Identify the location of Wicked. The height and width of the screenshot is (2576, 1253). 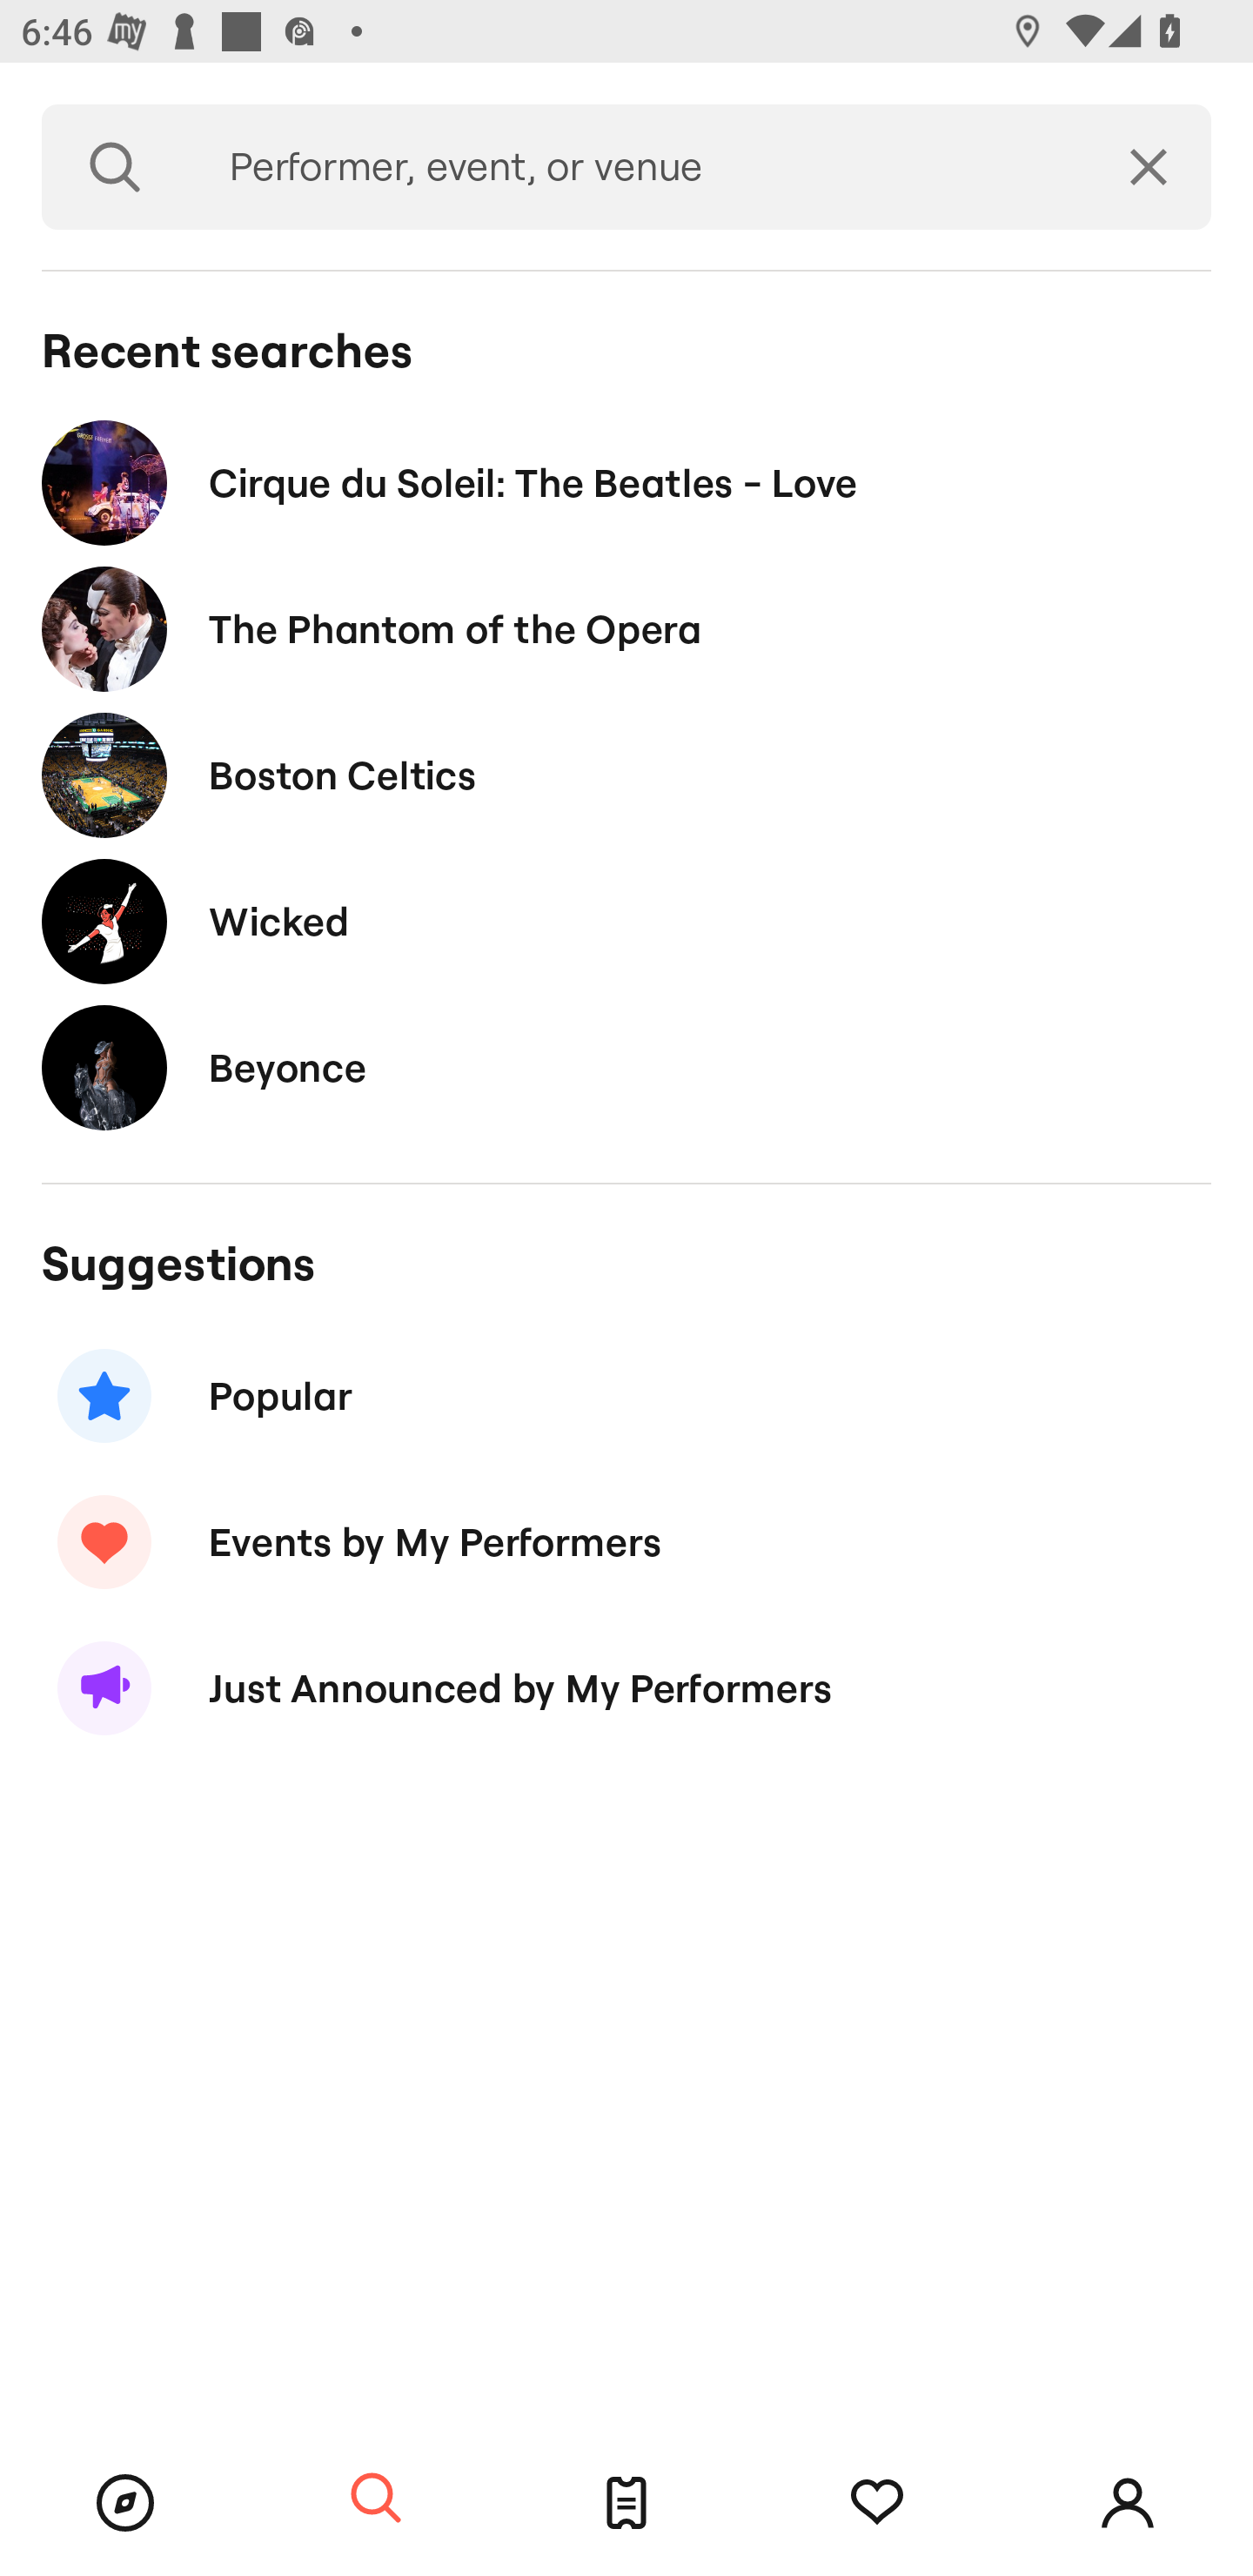
(626, 921).